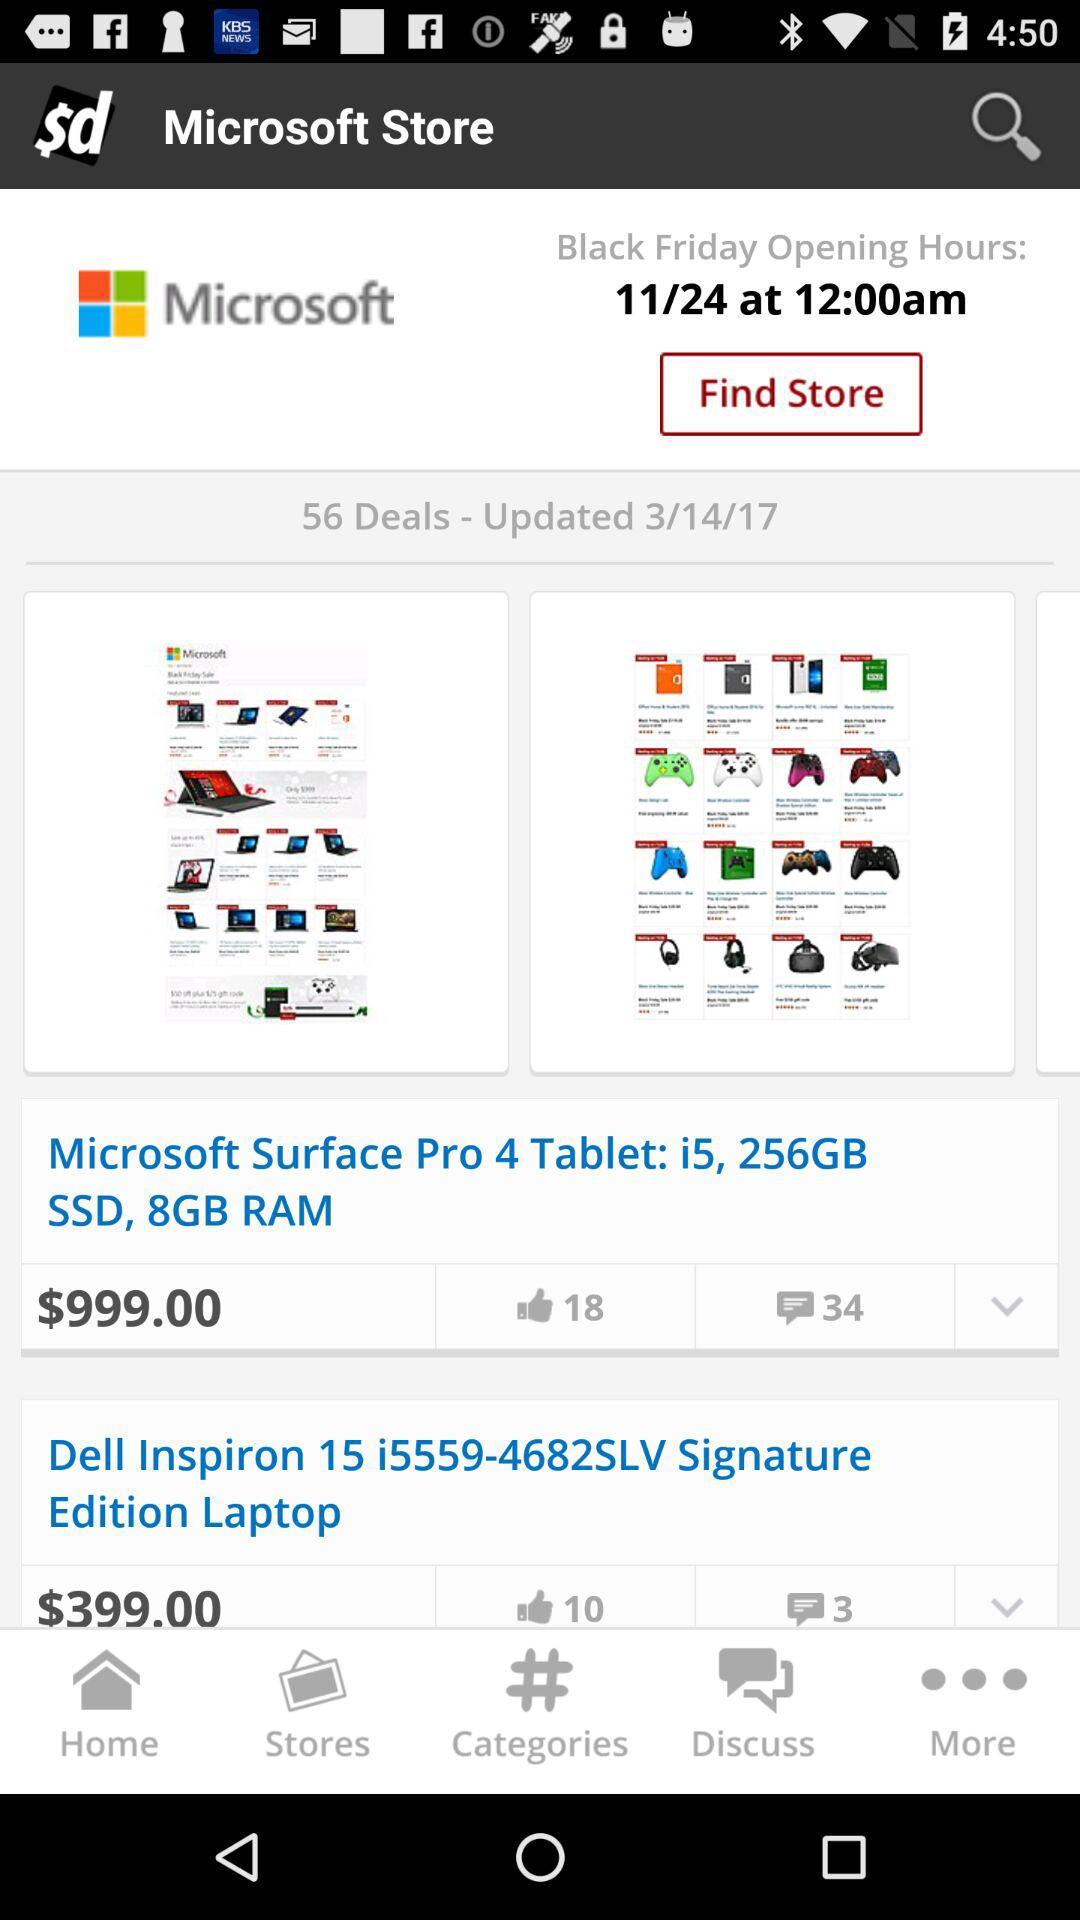  What do you see at coordinates (795, 1306) in the screenshot?
I see `click on first block comment symbol` at bounding box center [795, 1306].